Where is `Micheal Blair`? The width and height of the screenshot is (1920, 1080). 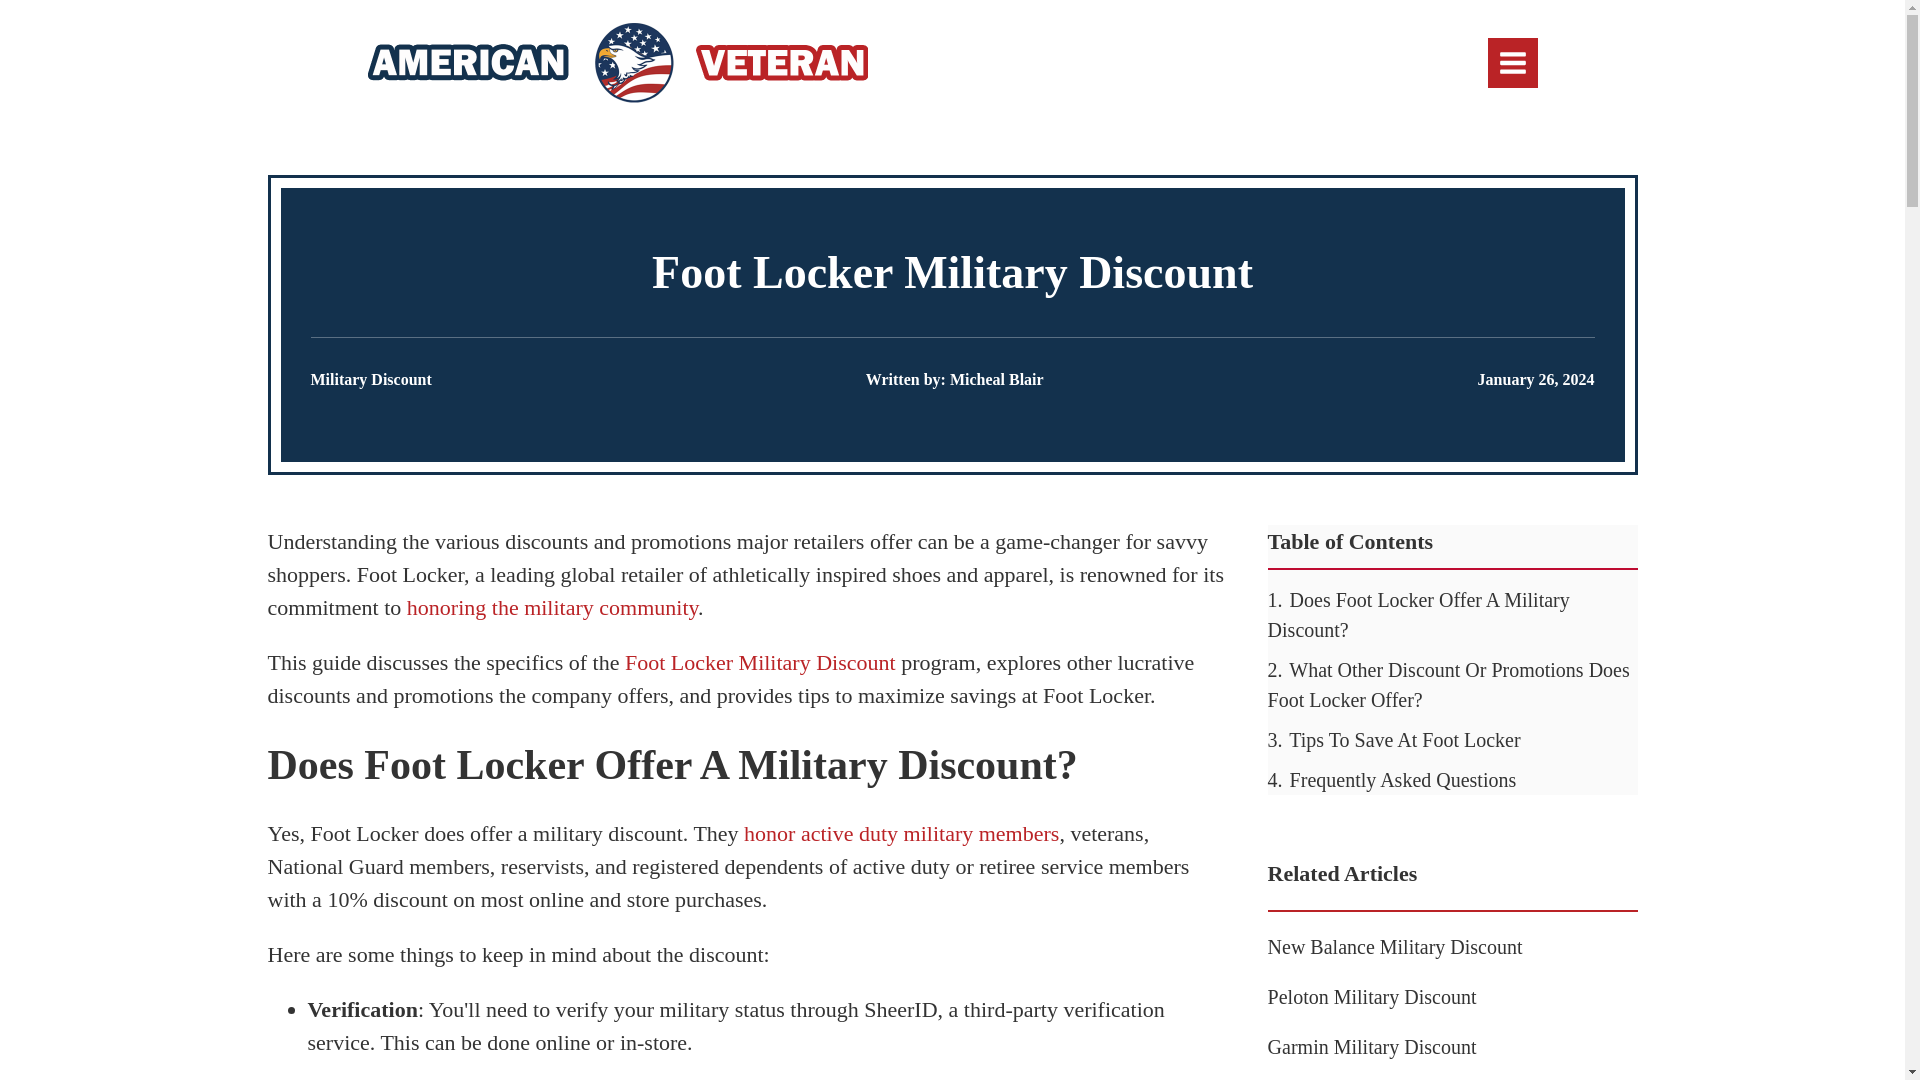 Micheal Blair is located at coordinates (997, 379).